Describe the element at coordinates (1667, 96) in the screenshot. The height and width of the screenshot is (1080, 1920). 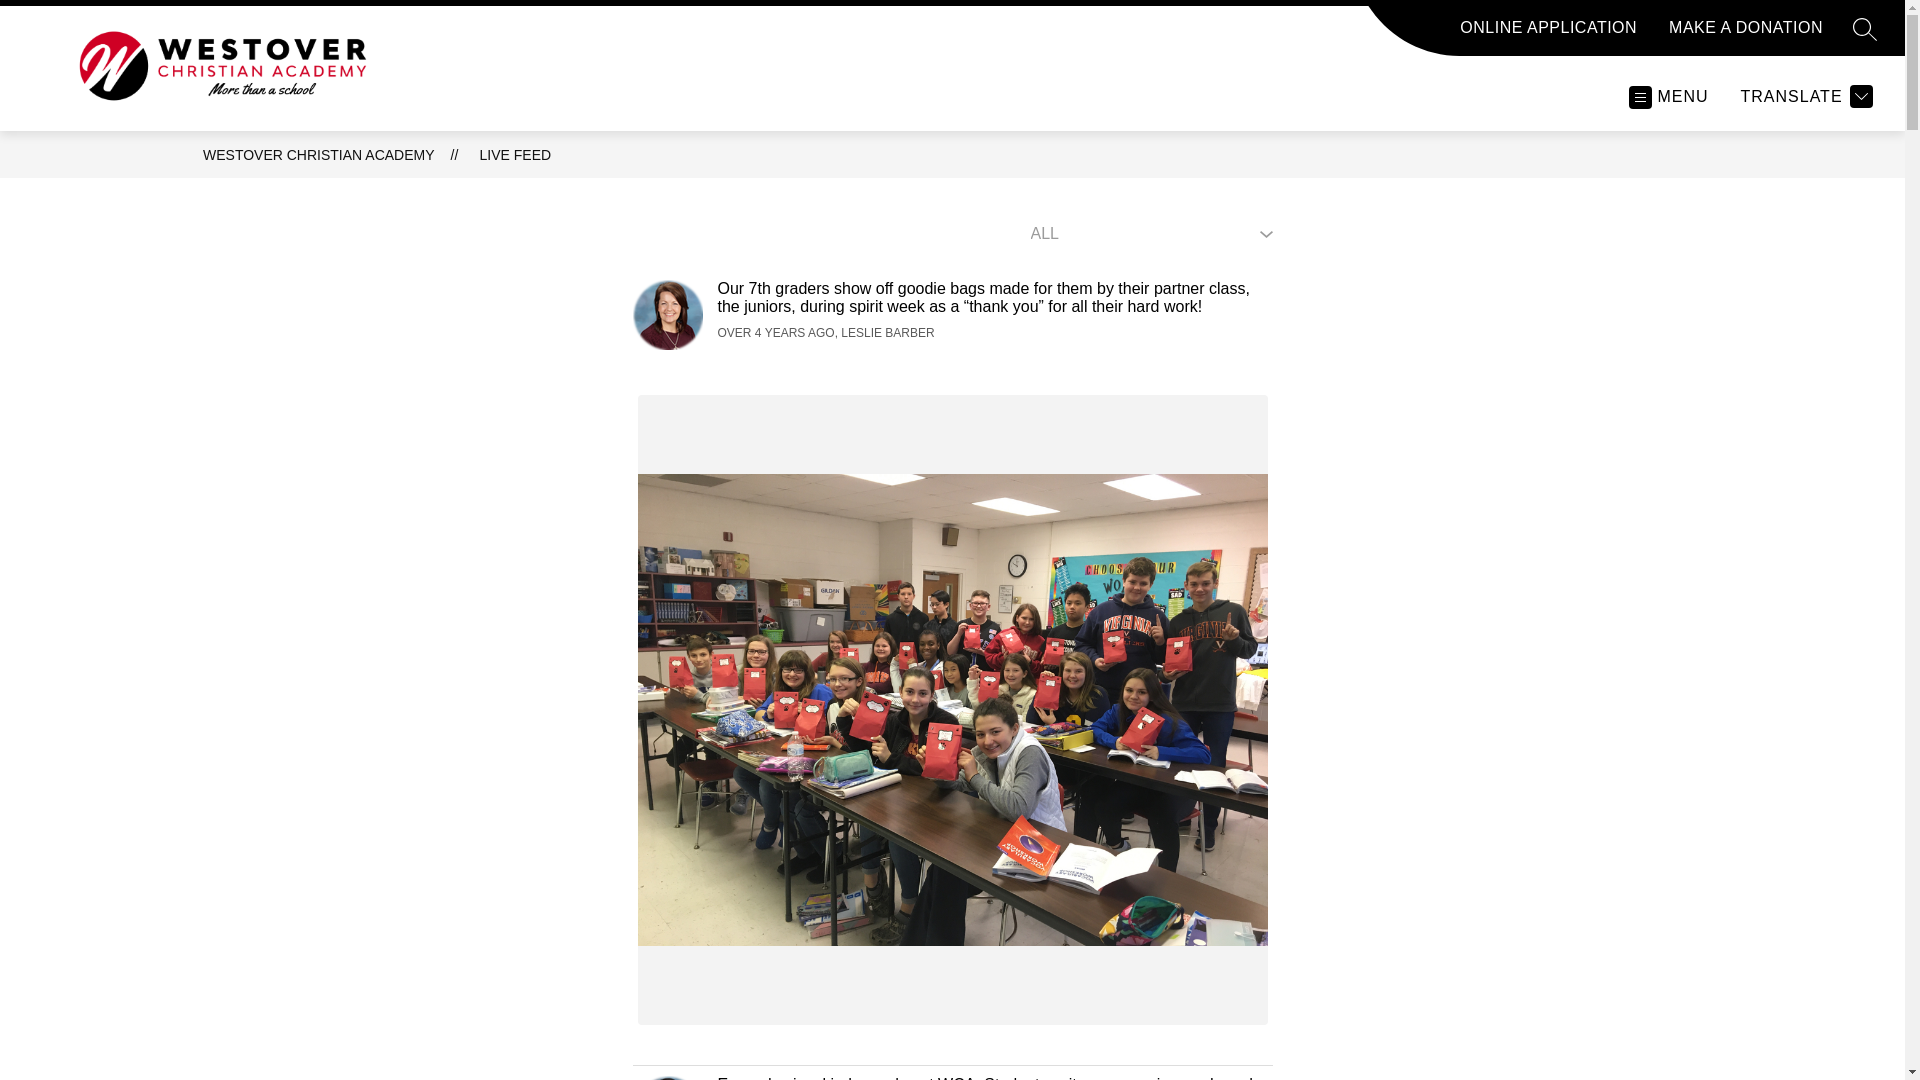
I see `MENU` at that location.